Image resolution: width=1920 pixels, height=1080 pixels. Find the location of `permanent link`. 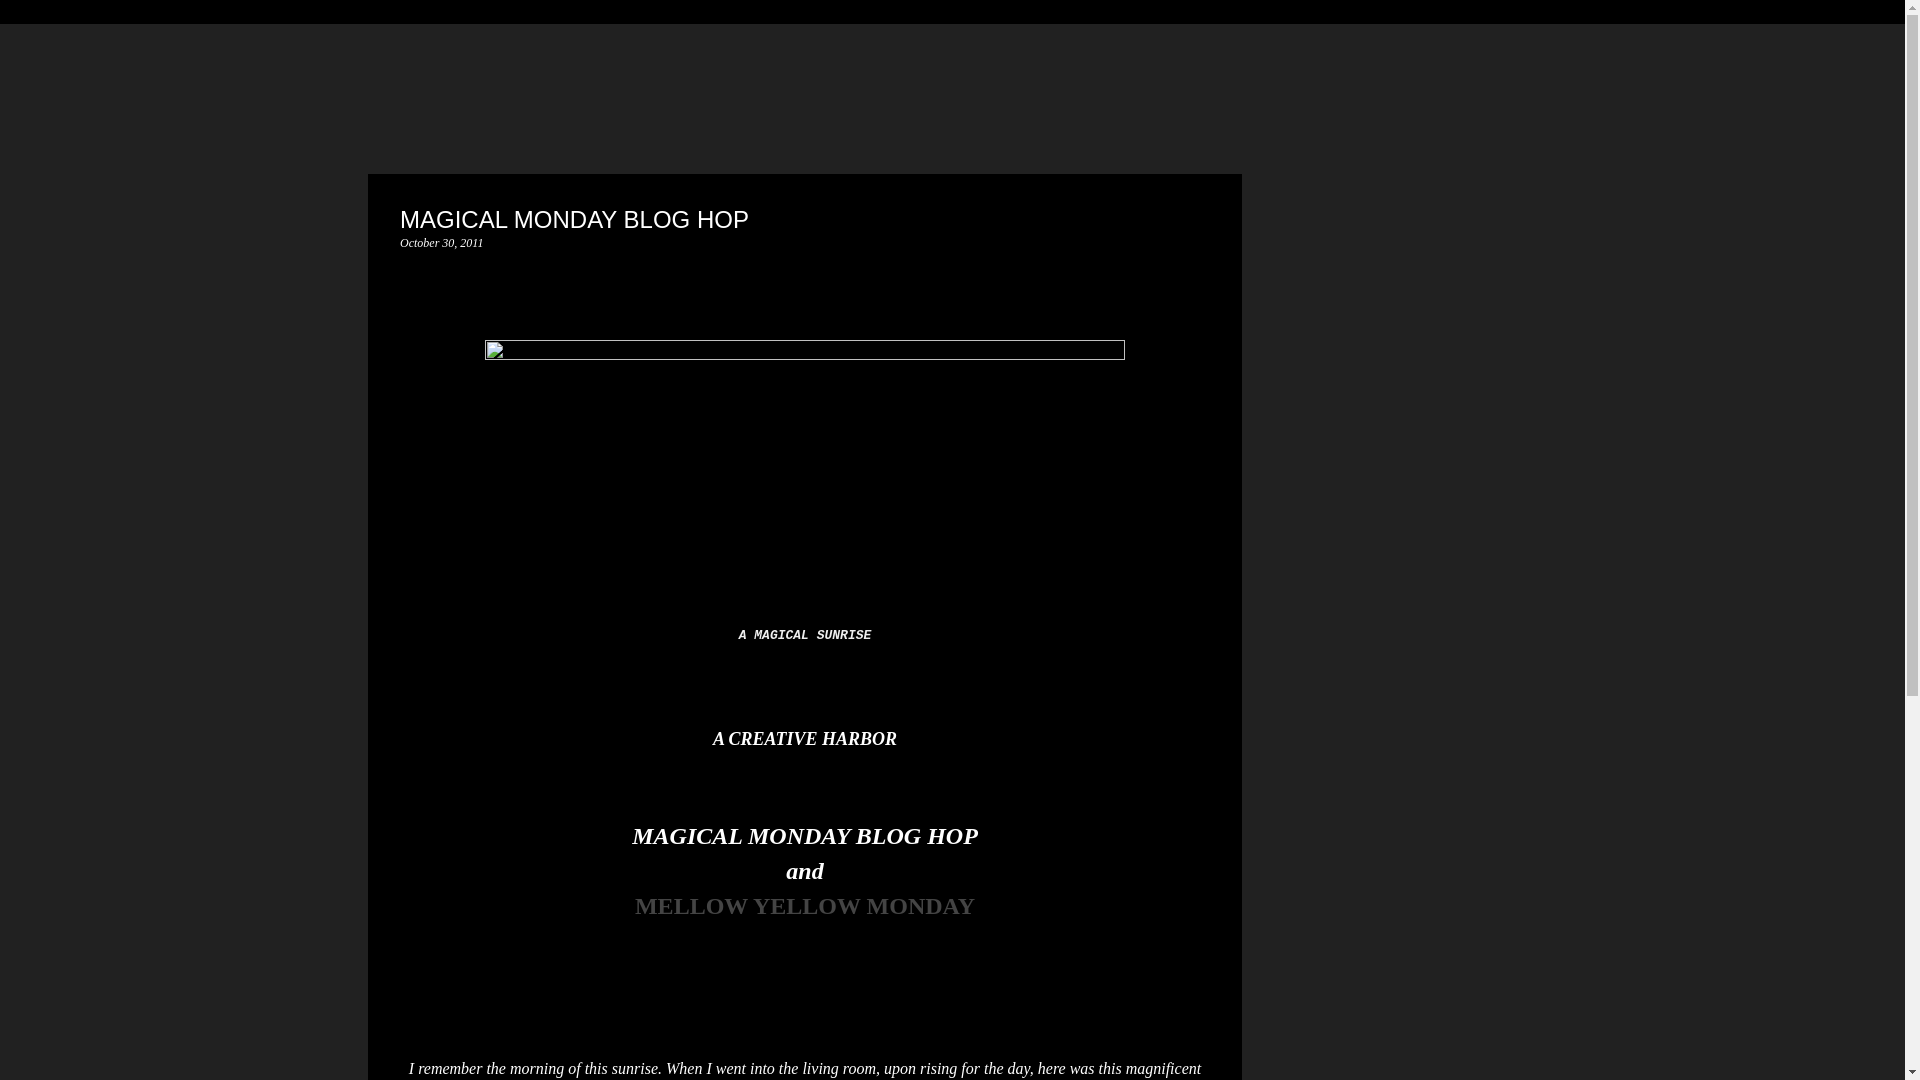

permanent link is located at coordinates (441, 242).